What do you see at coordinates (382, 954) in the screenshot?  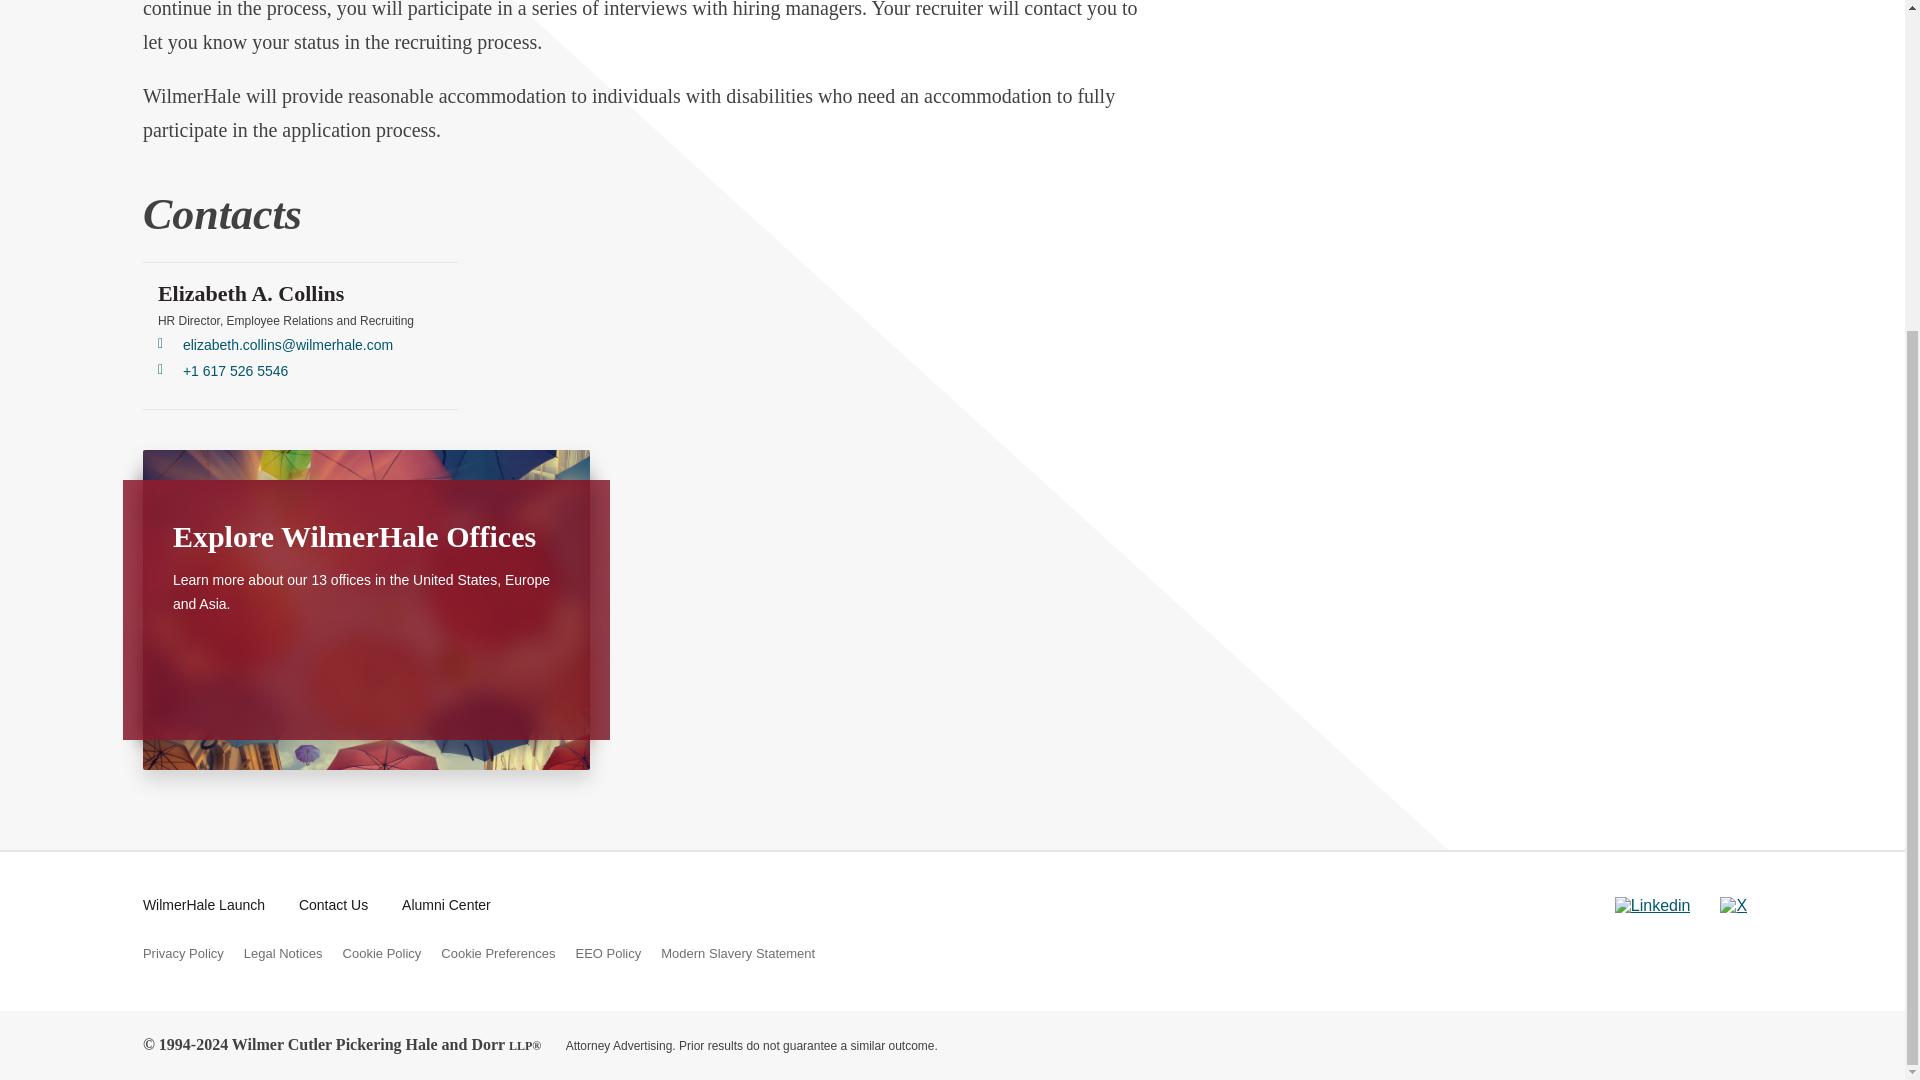 I see `Cookie Policy` at bounding box center [382, 954].